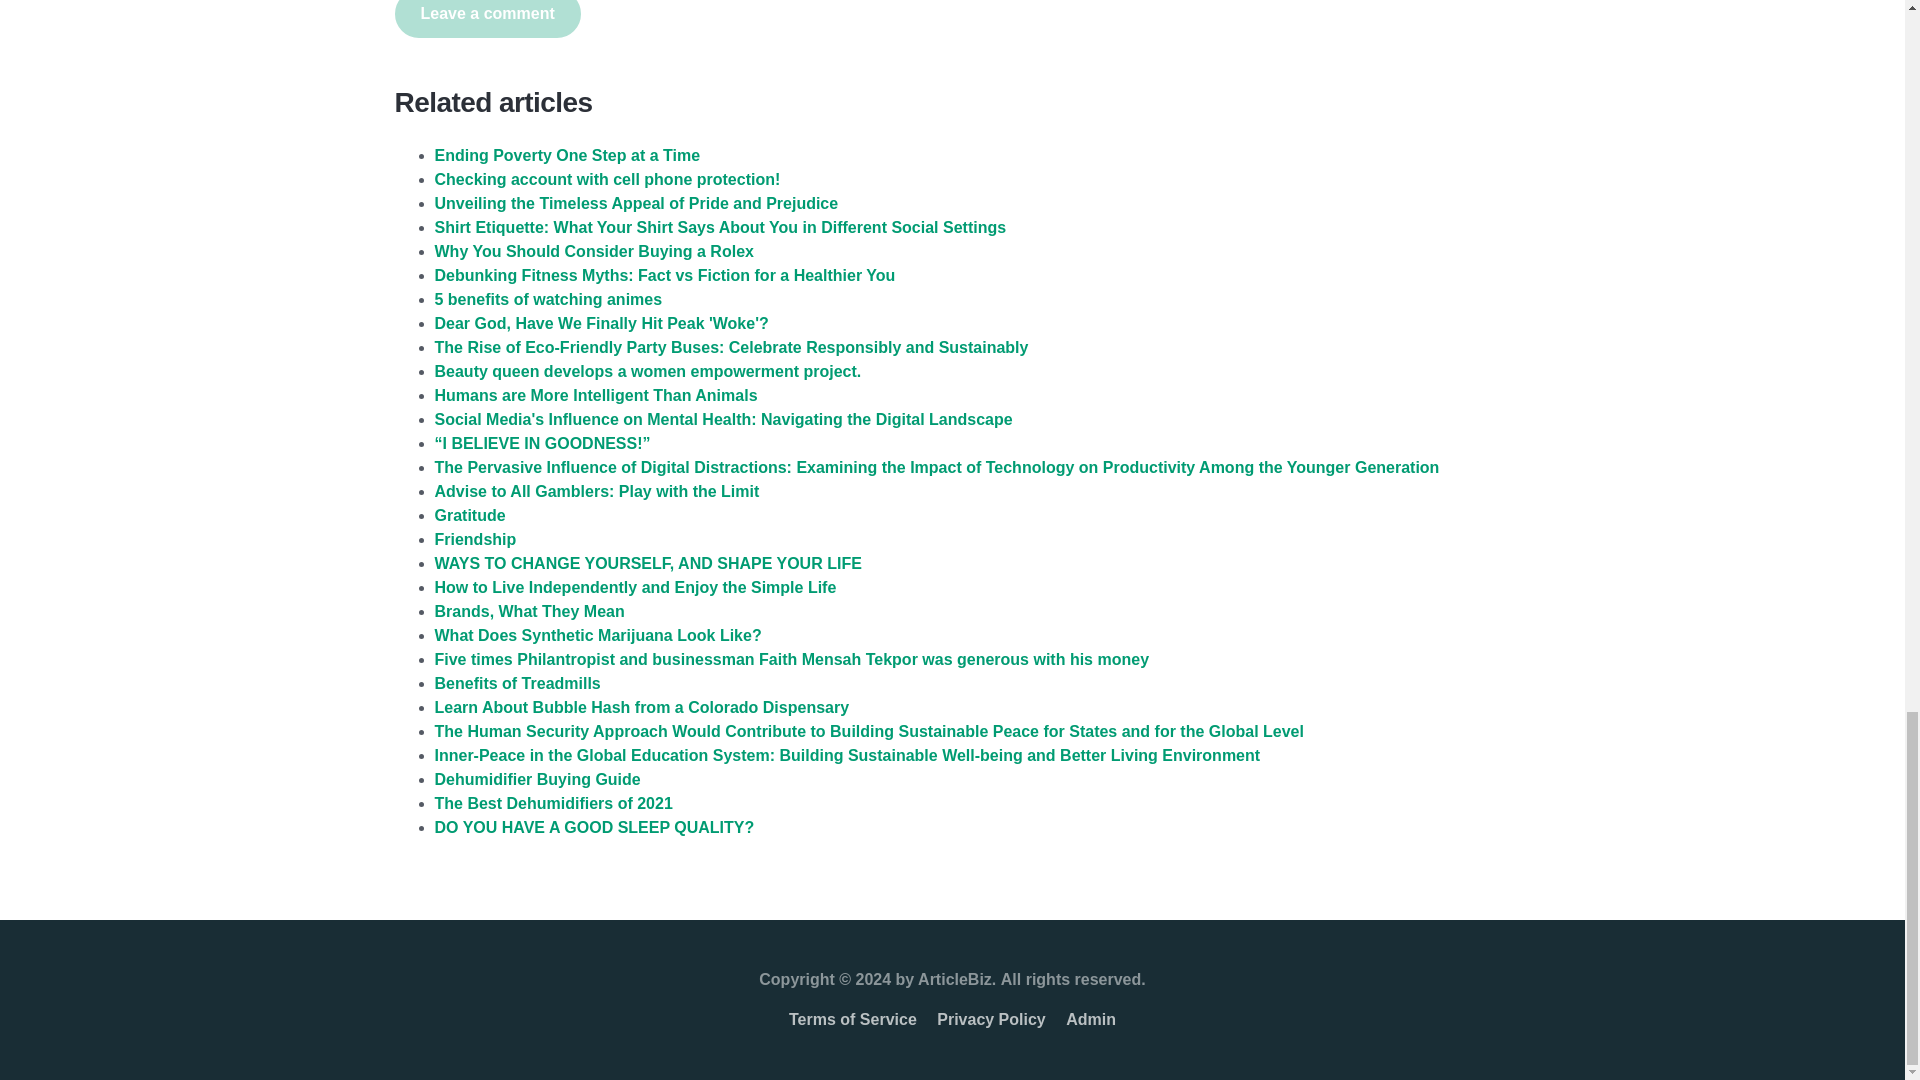  What do you see at coordinates (486, 18) in the screenshot?
I see `Leave a comment` at bounding box center [486, 18].